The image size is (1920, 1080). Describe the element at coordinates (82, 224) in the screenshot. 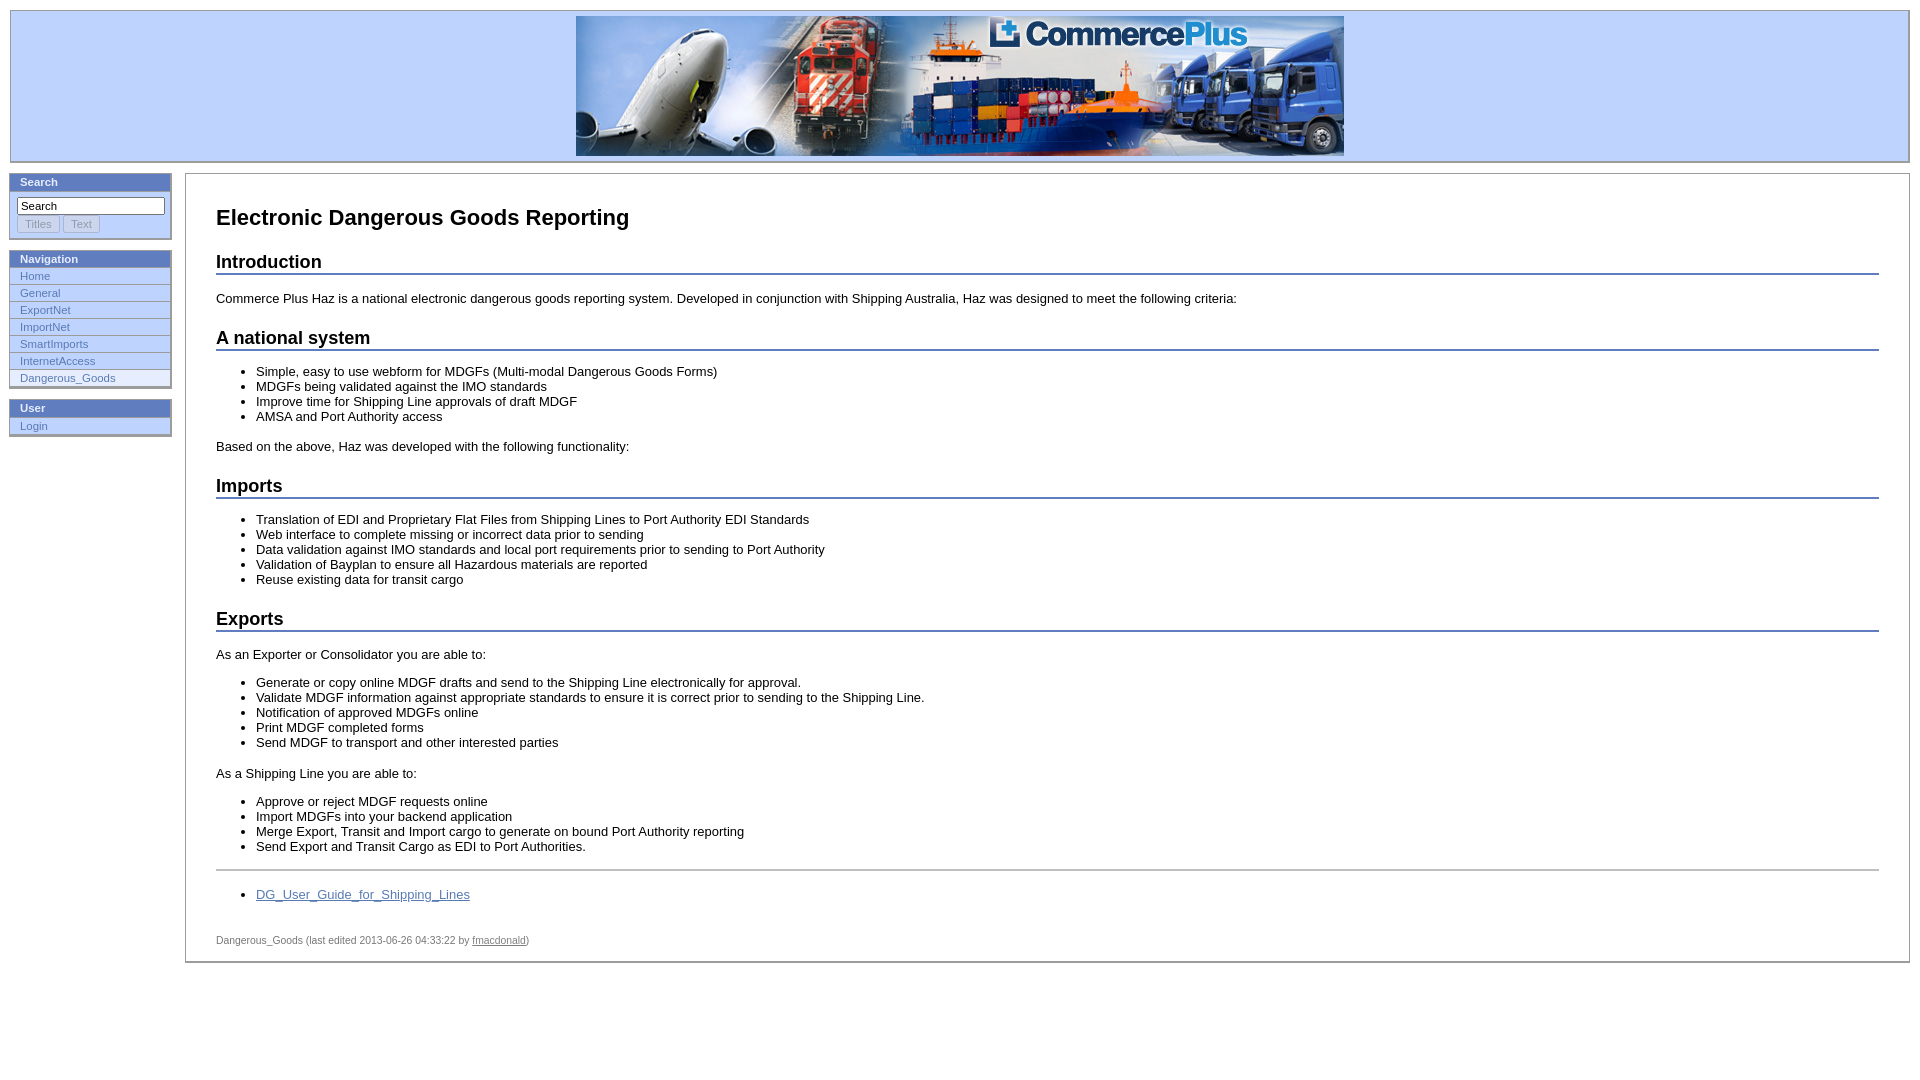

I see `Text` at that location.